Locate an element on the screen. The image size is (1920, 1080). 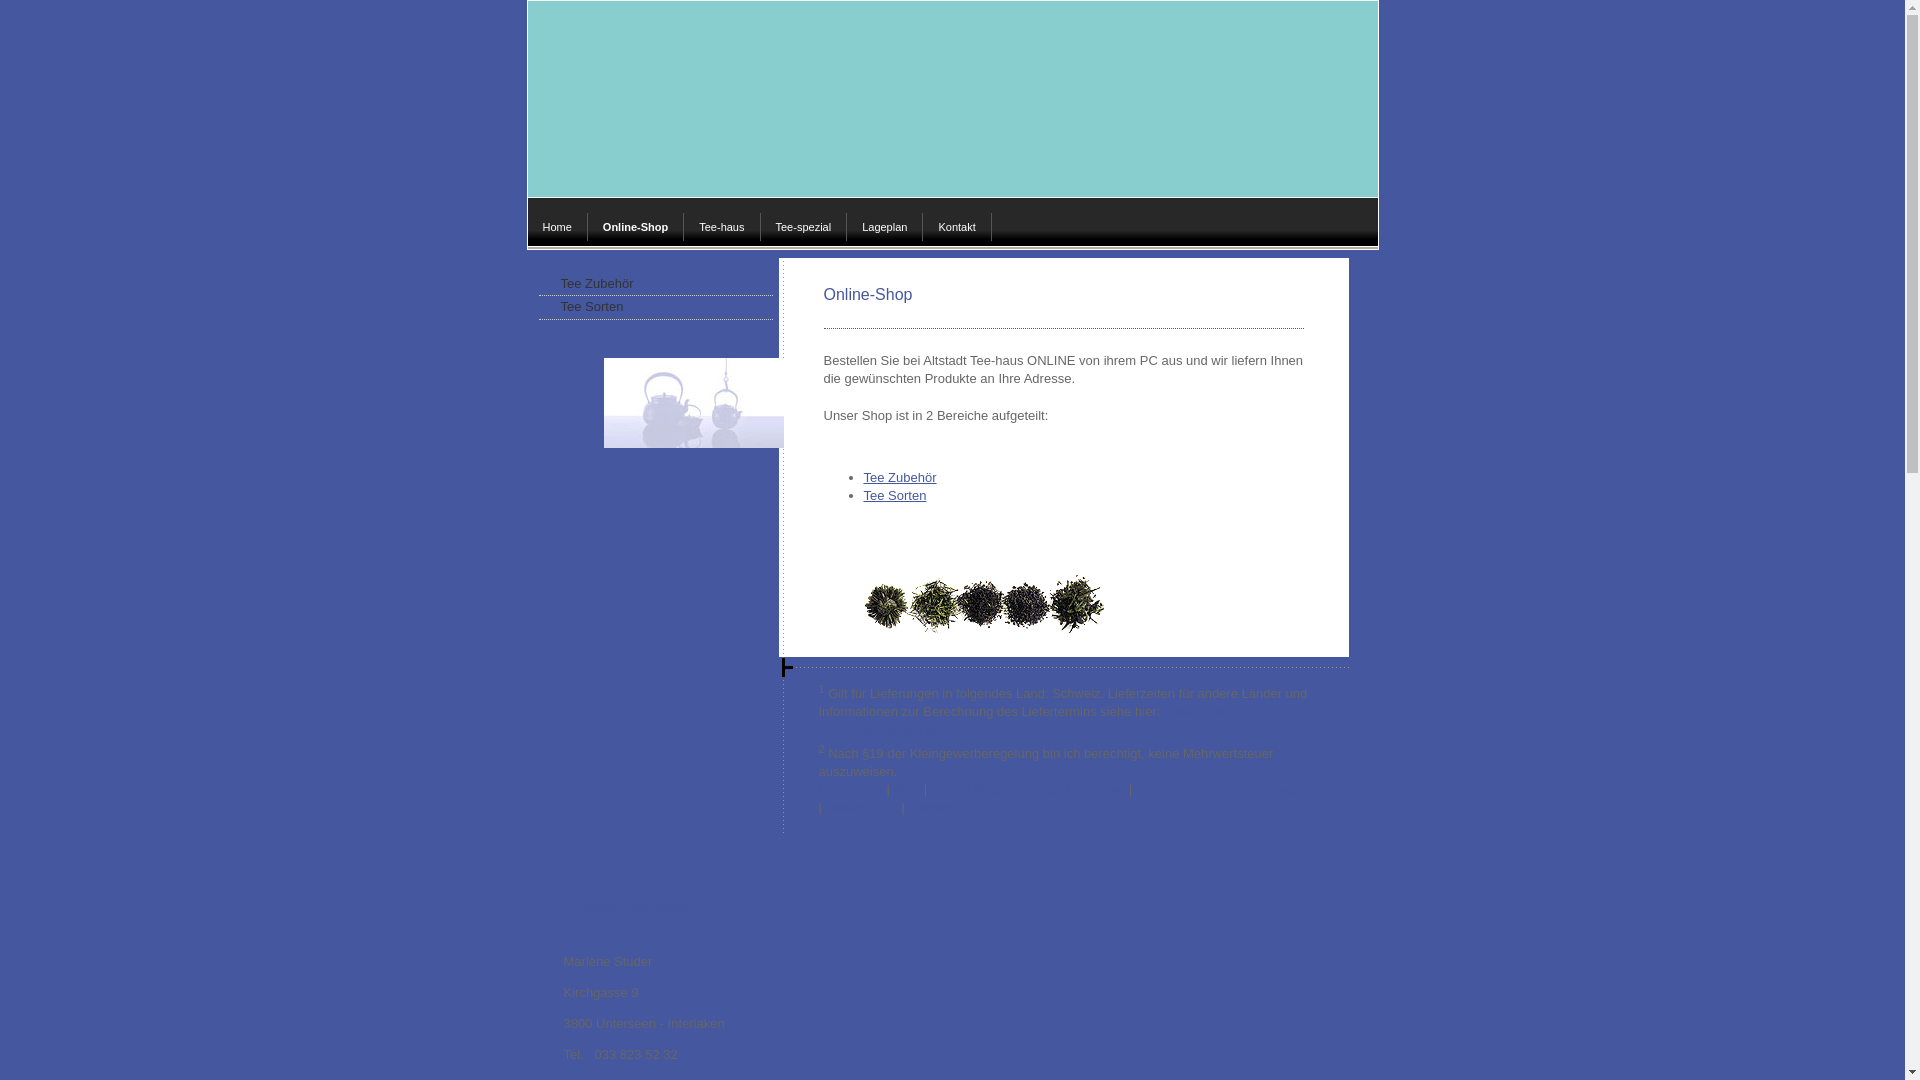
Liefer- und Zahlungsbedingungen is located at coordinates (1233, 790).